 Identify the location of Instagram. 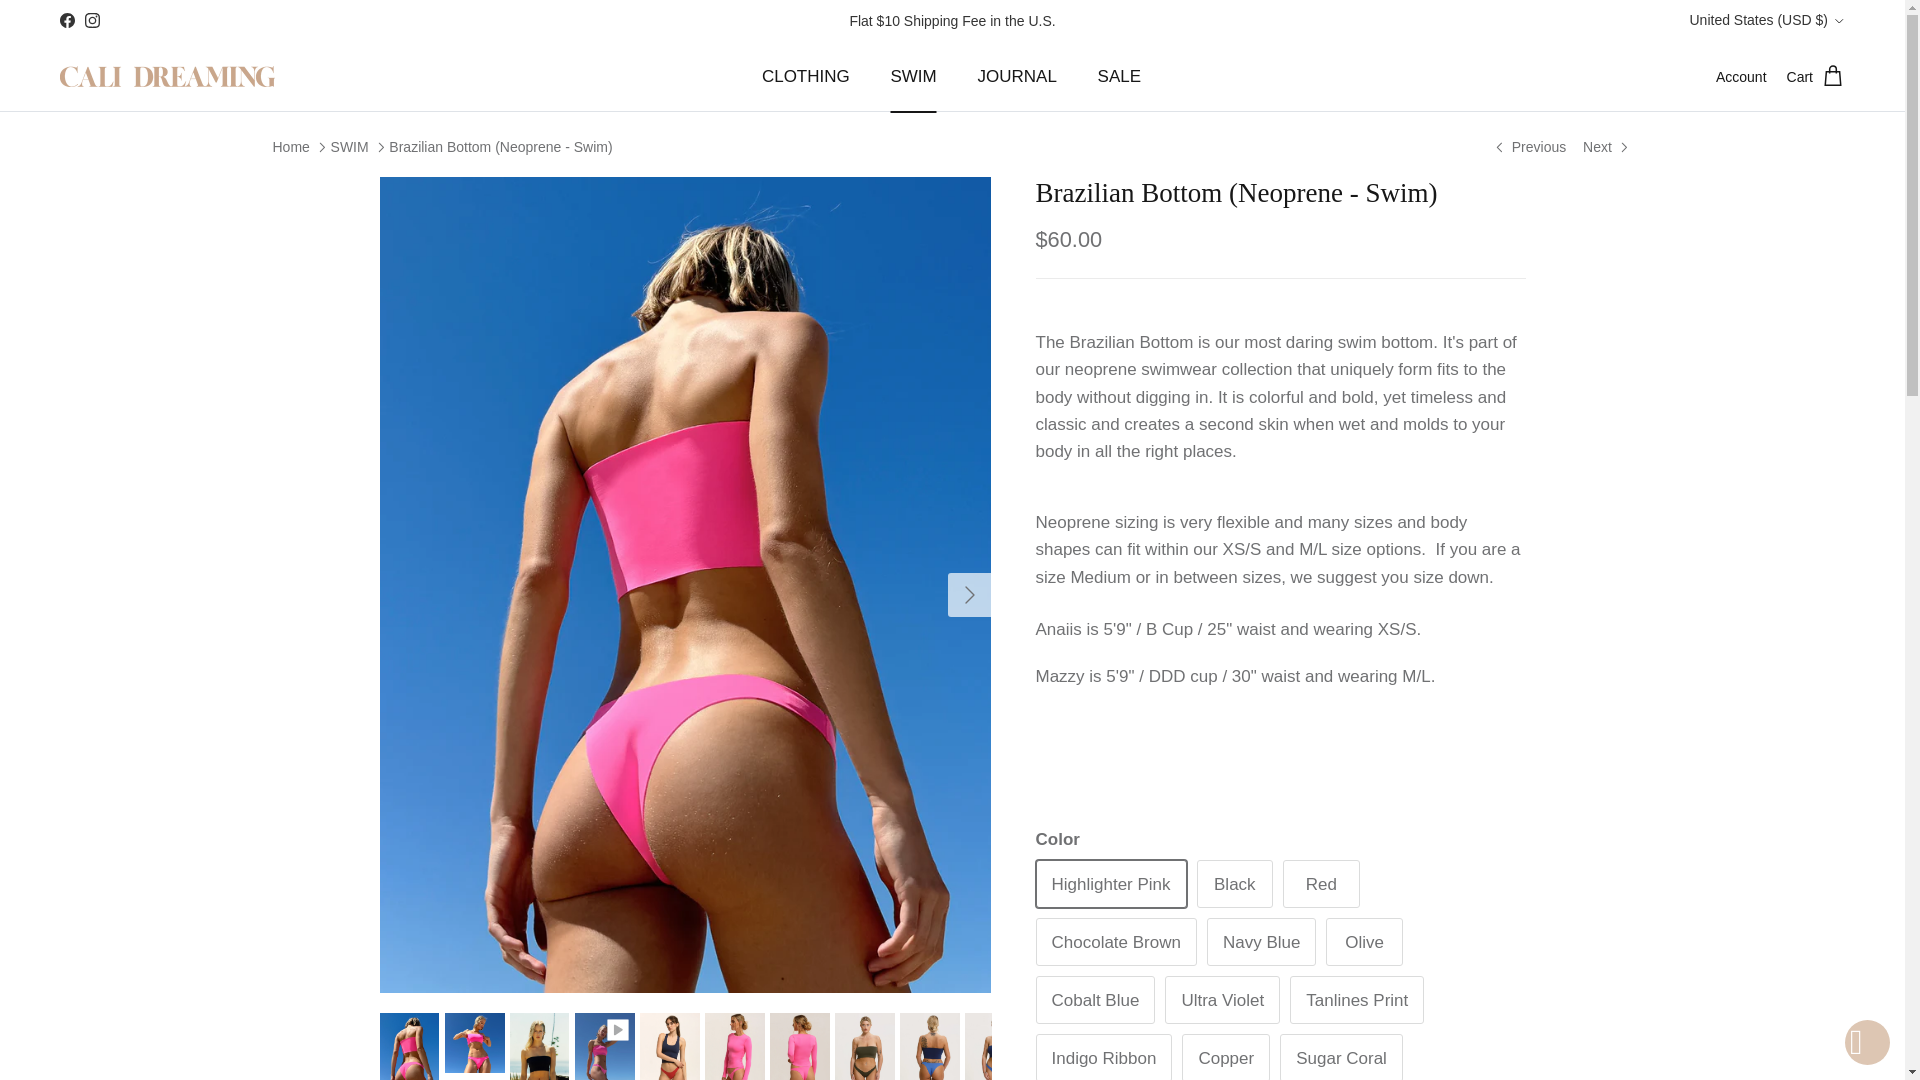
(92, 20).